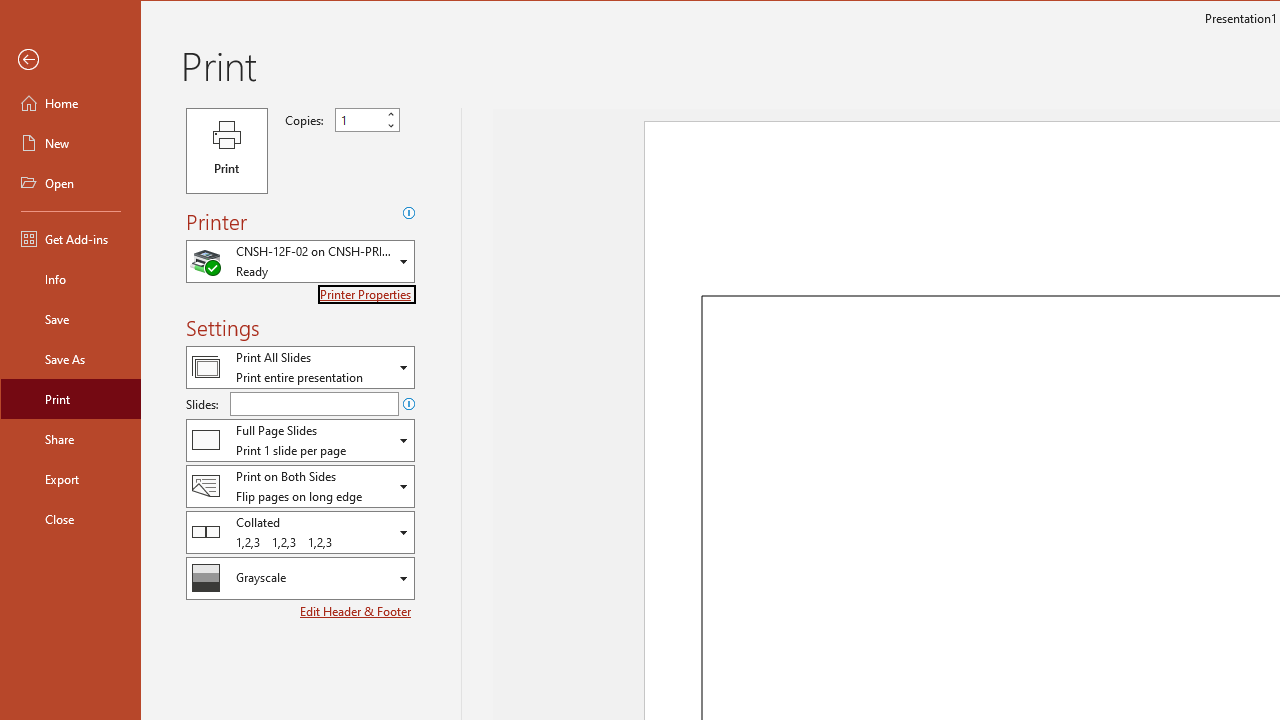  Describe the element at coordinates (226, 150) in the screenshot. I see `Print` at that location.